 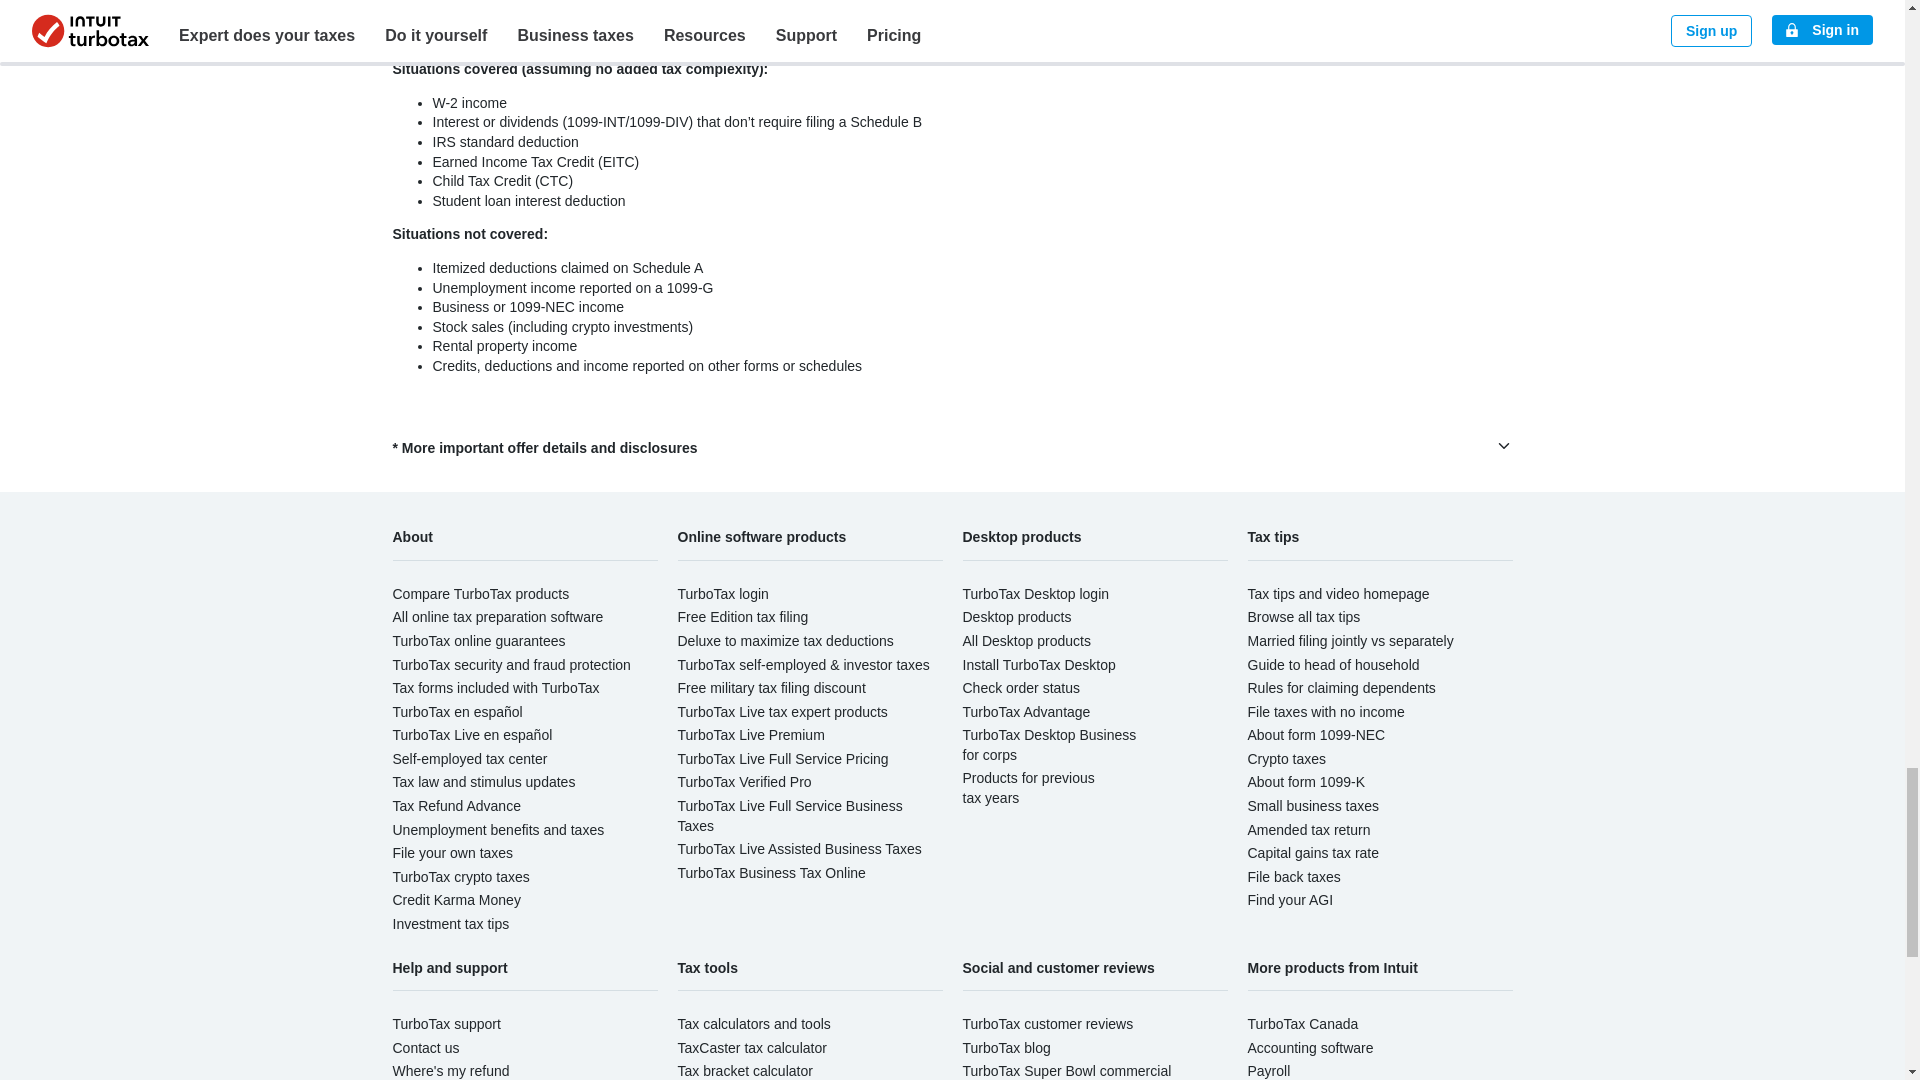 I want to click on Deluxe to maximize tax deductions, so click(x=786, y=640).